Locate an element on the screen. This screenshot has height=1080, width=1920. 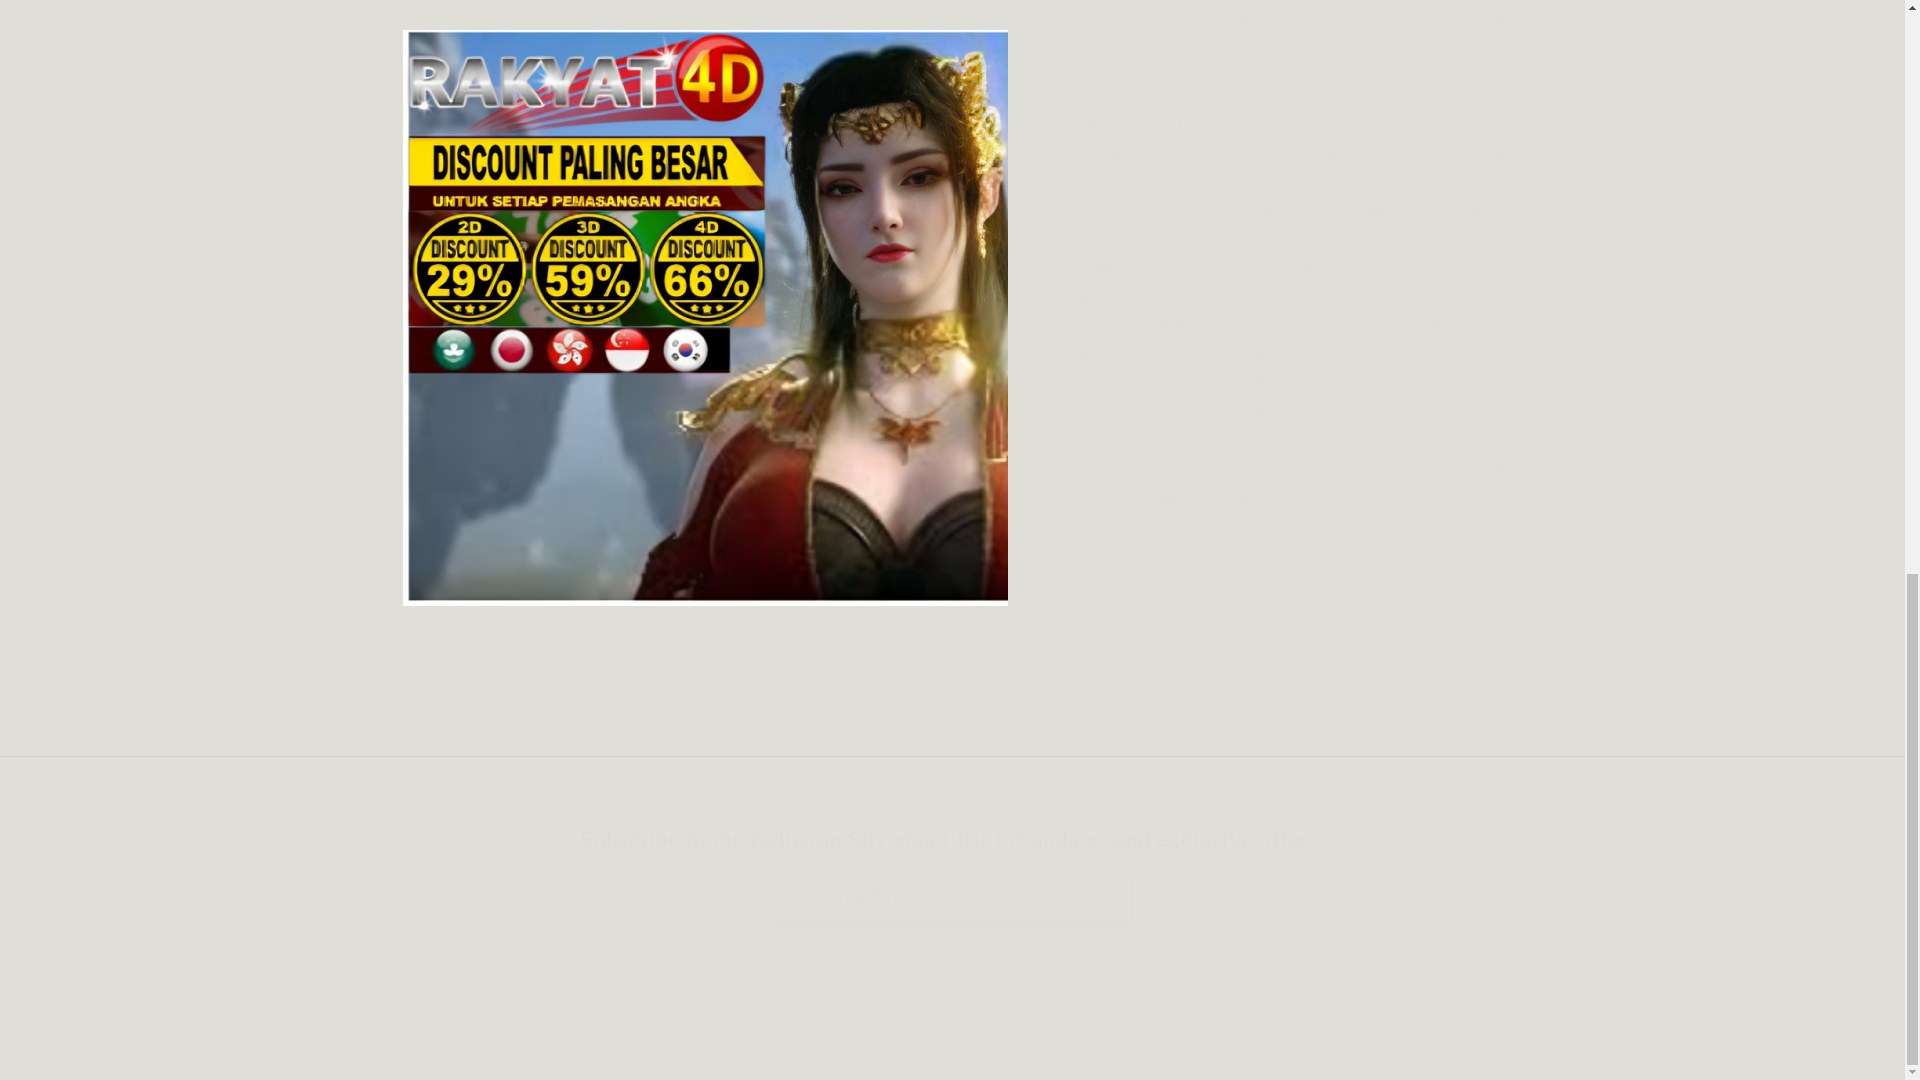
1 is located at coordinates (1128, 572).